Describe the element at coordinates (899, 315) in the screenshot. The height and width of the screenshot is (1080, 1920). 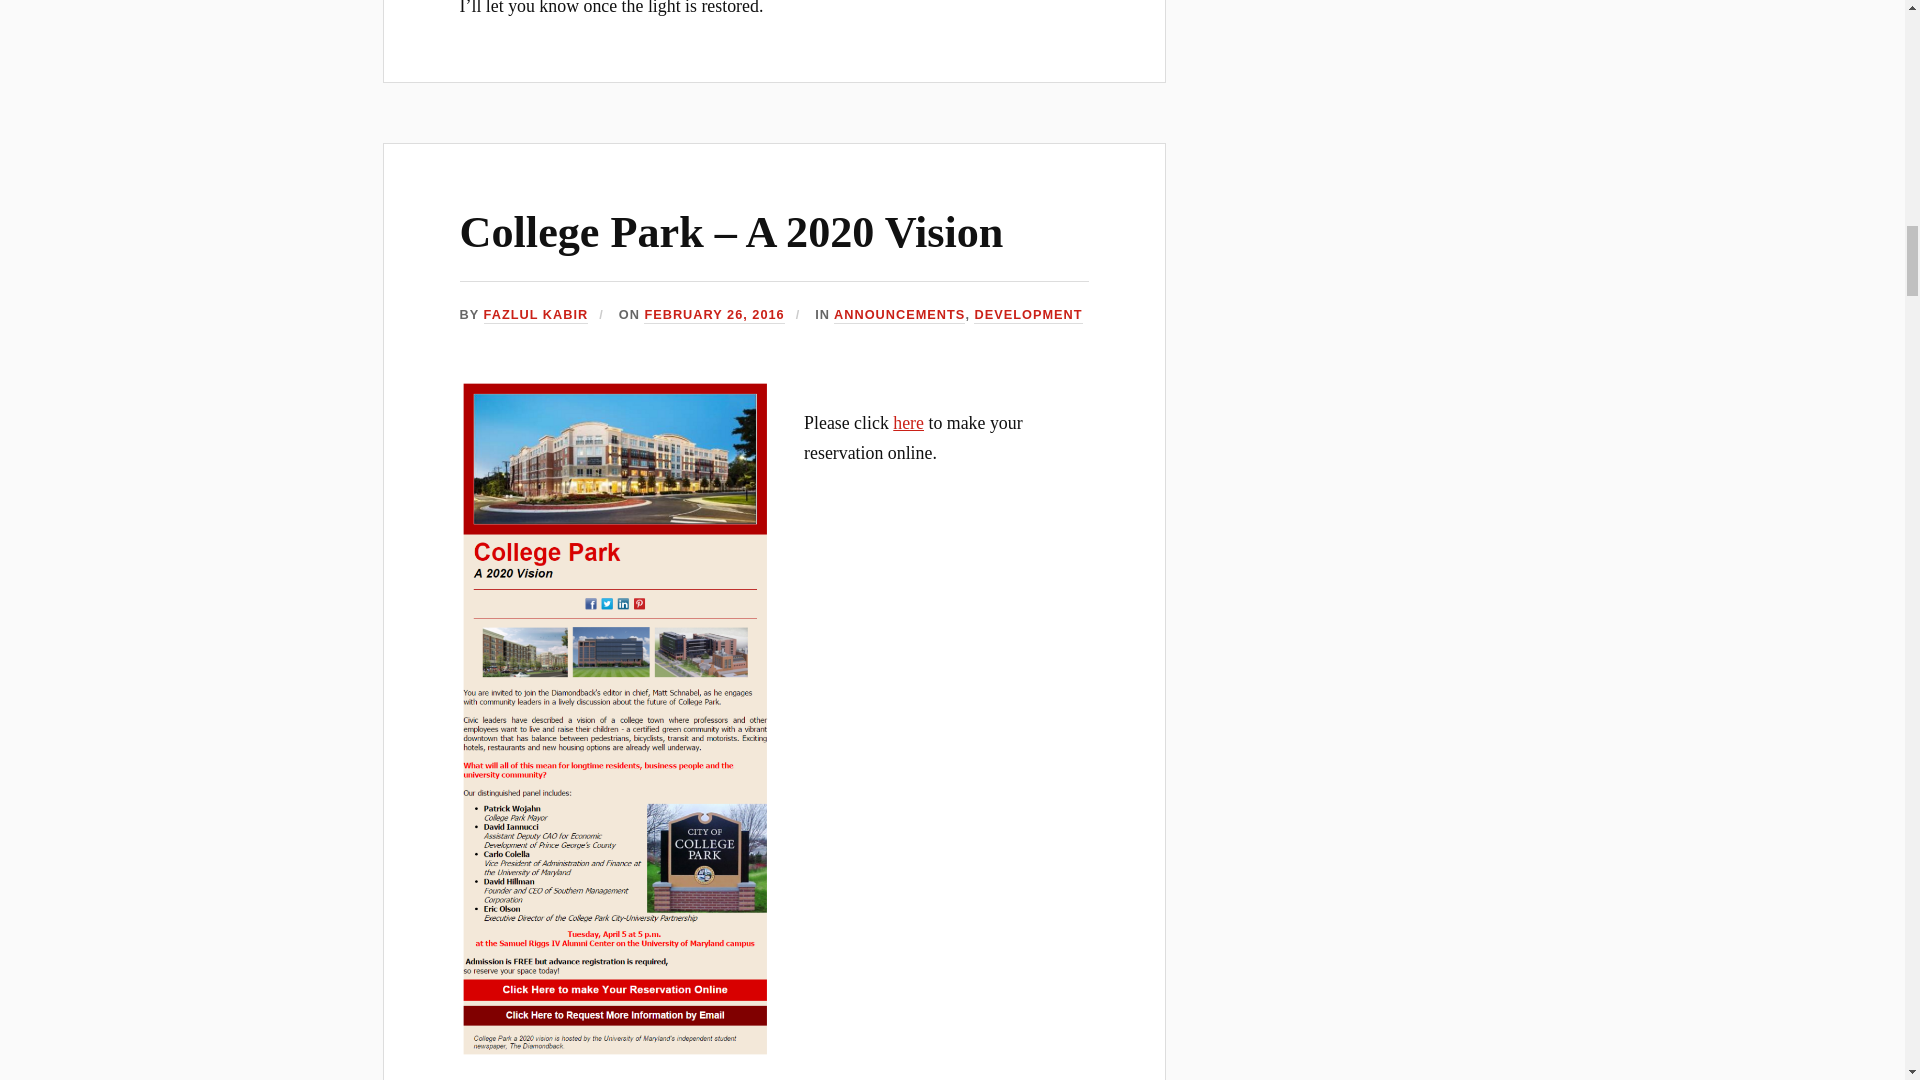
I see `ANNOUNCEMENTS` at that location.